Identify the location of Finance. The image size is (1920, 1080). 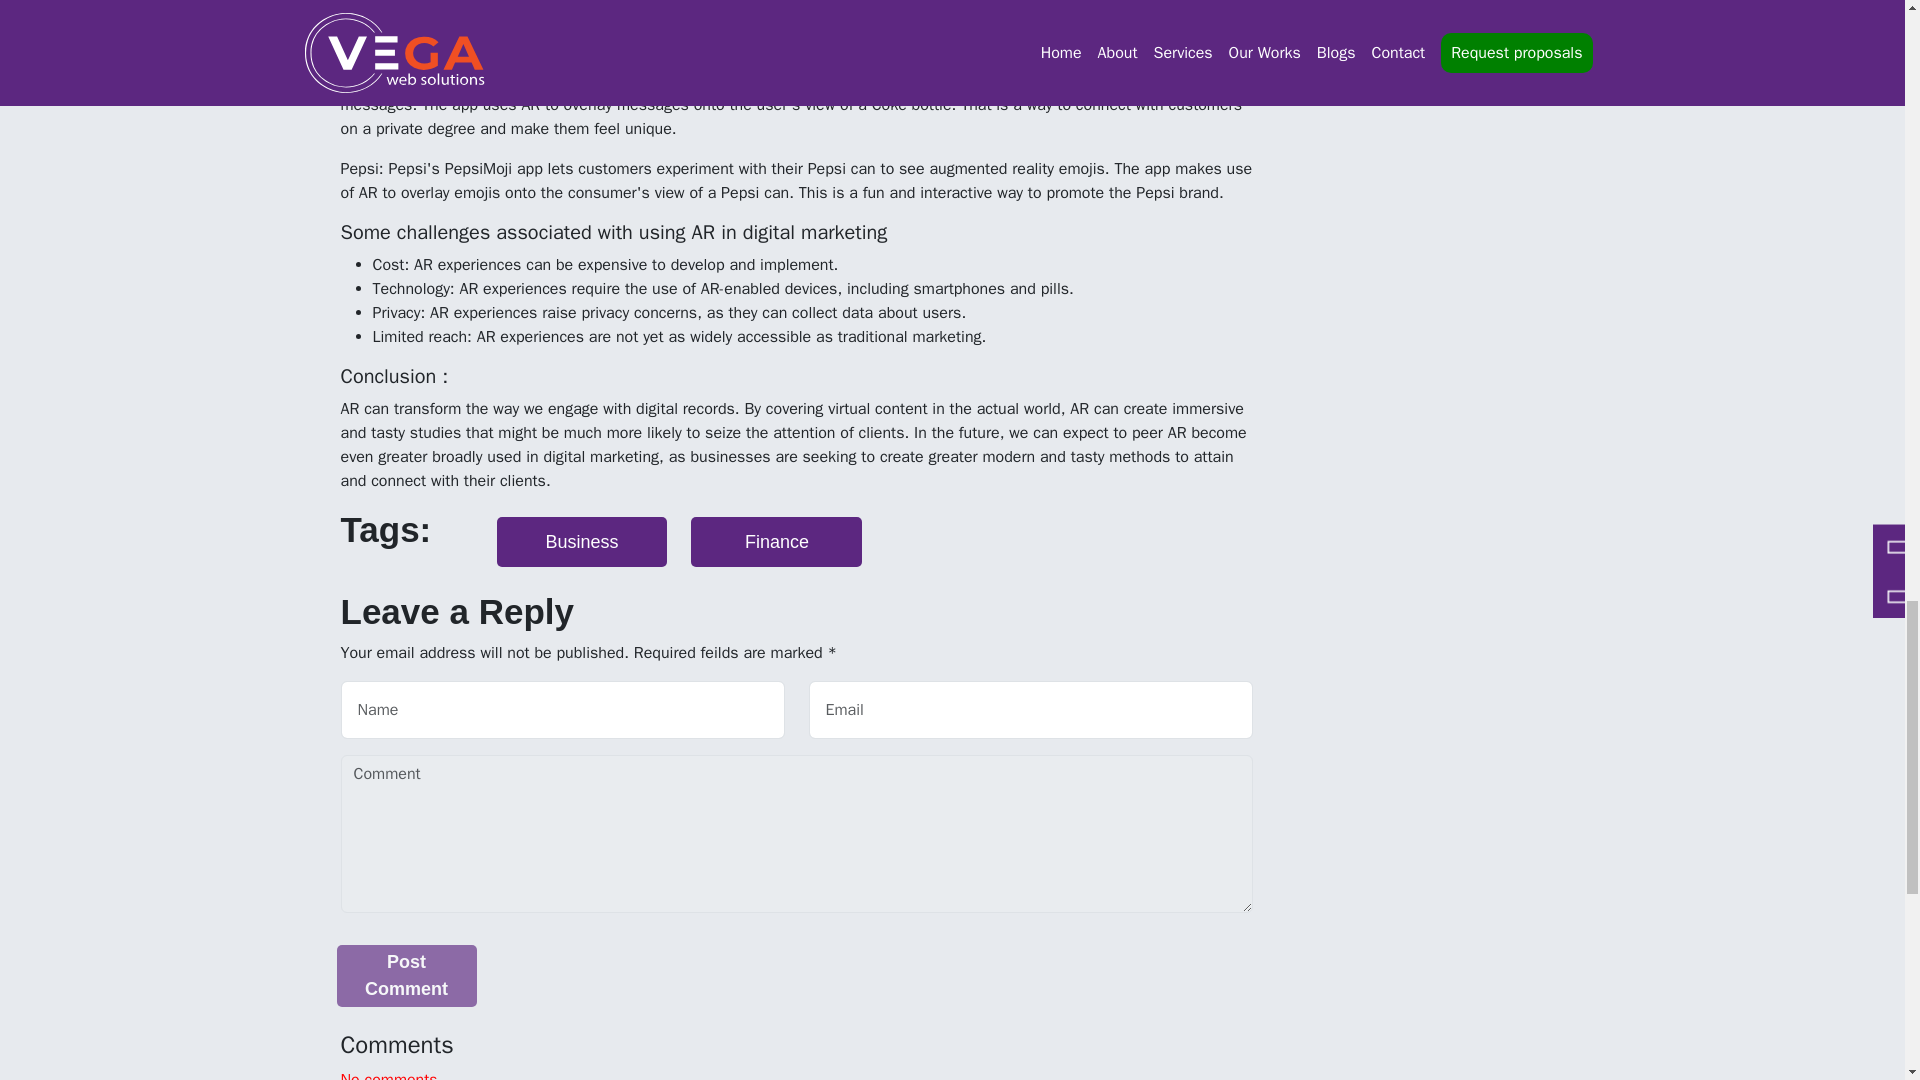
(776, 542).